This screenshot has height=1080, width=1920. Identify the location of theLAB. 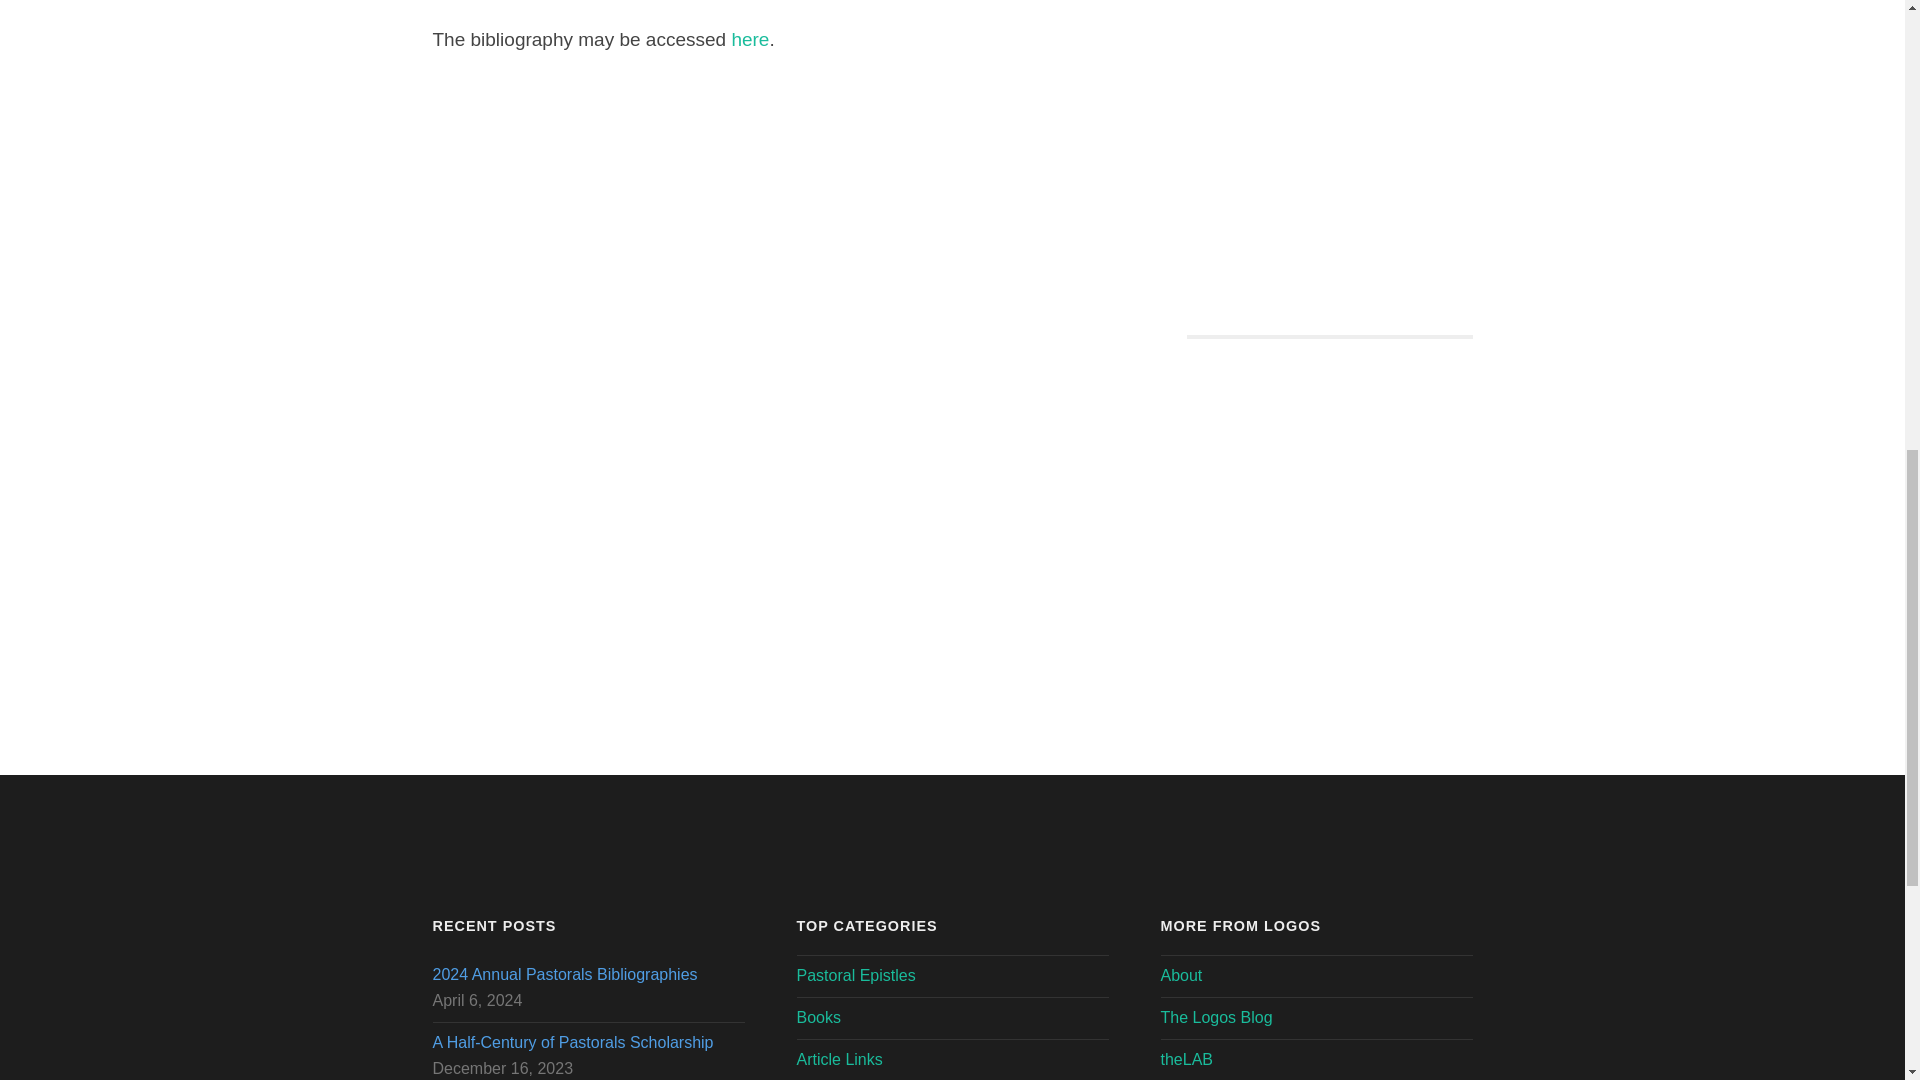
(1185, 1059).